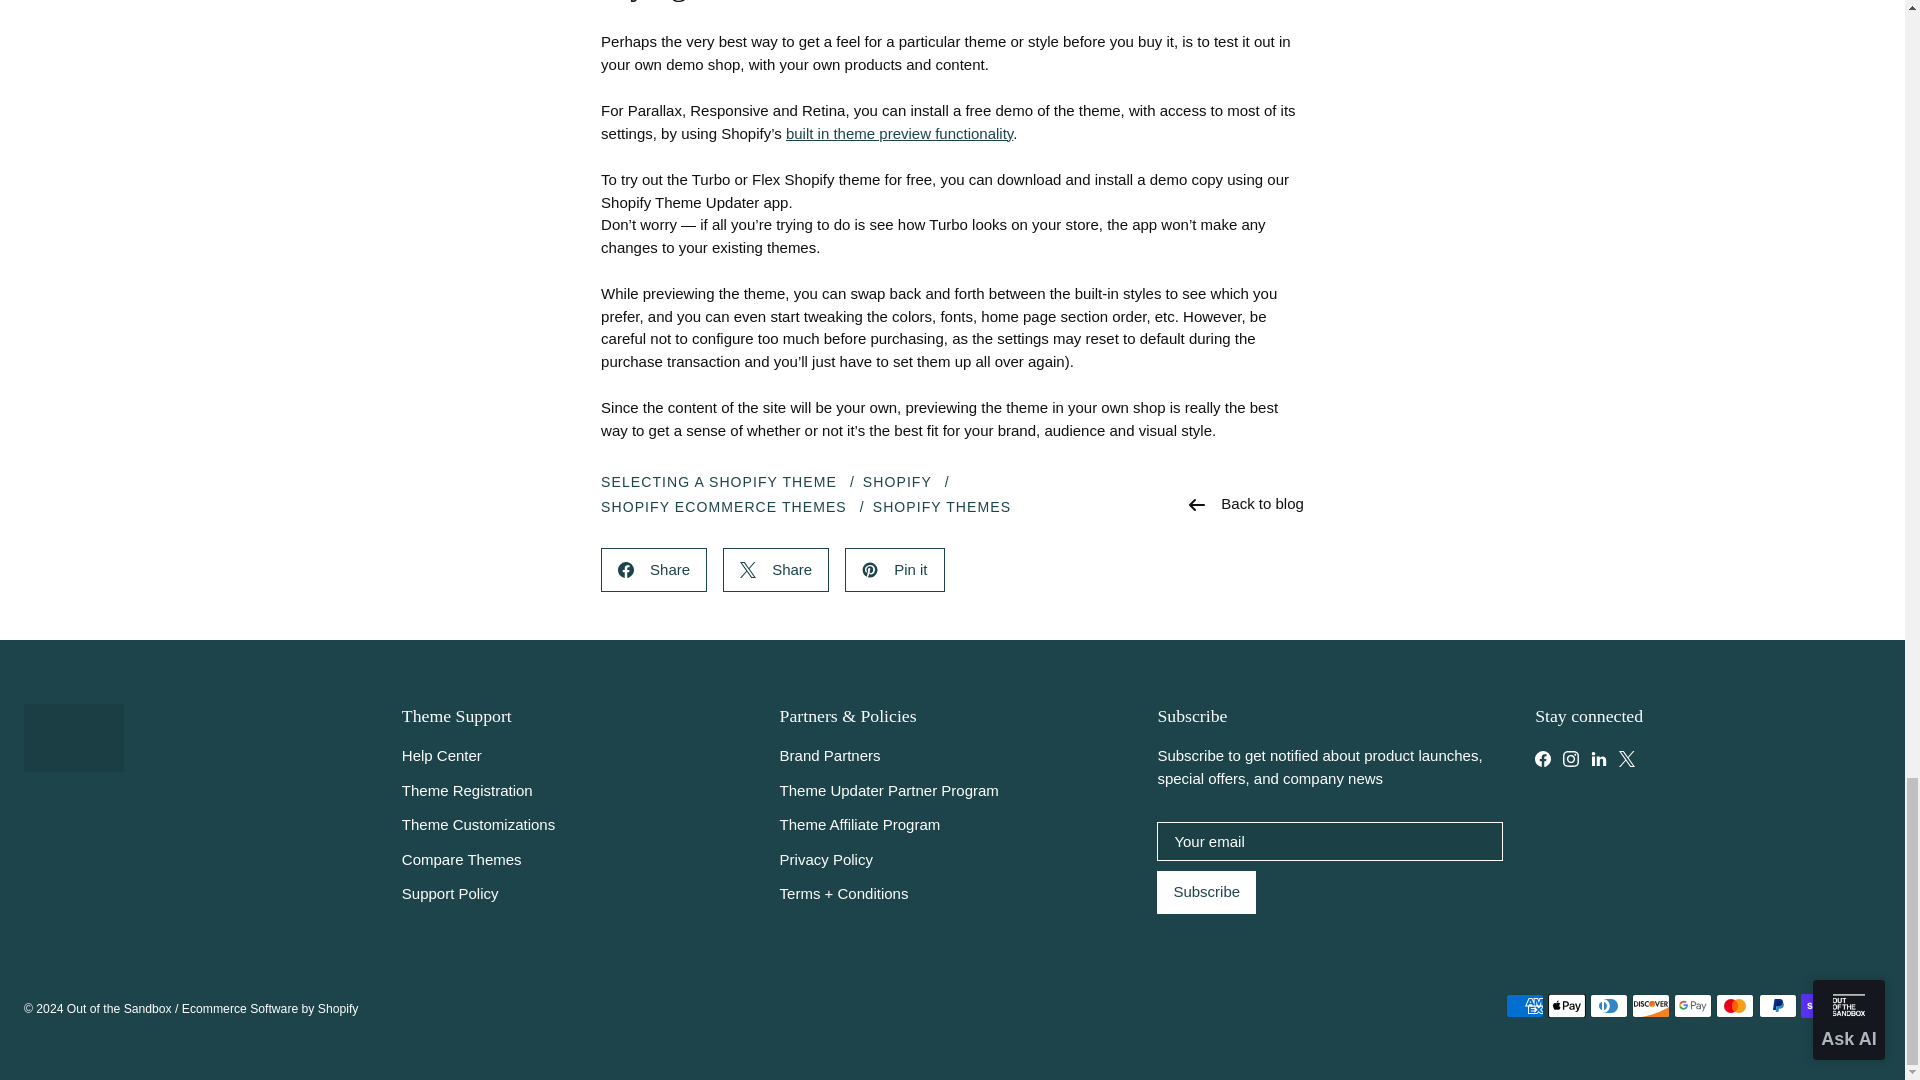  What do you see at coordinates (942, 506) in the screenshot?
I see `Show articles tagged Shopify Themes` at bounding box center [942, 506].